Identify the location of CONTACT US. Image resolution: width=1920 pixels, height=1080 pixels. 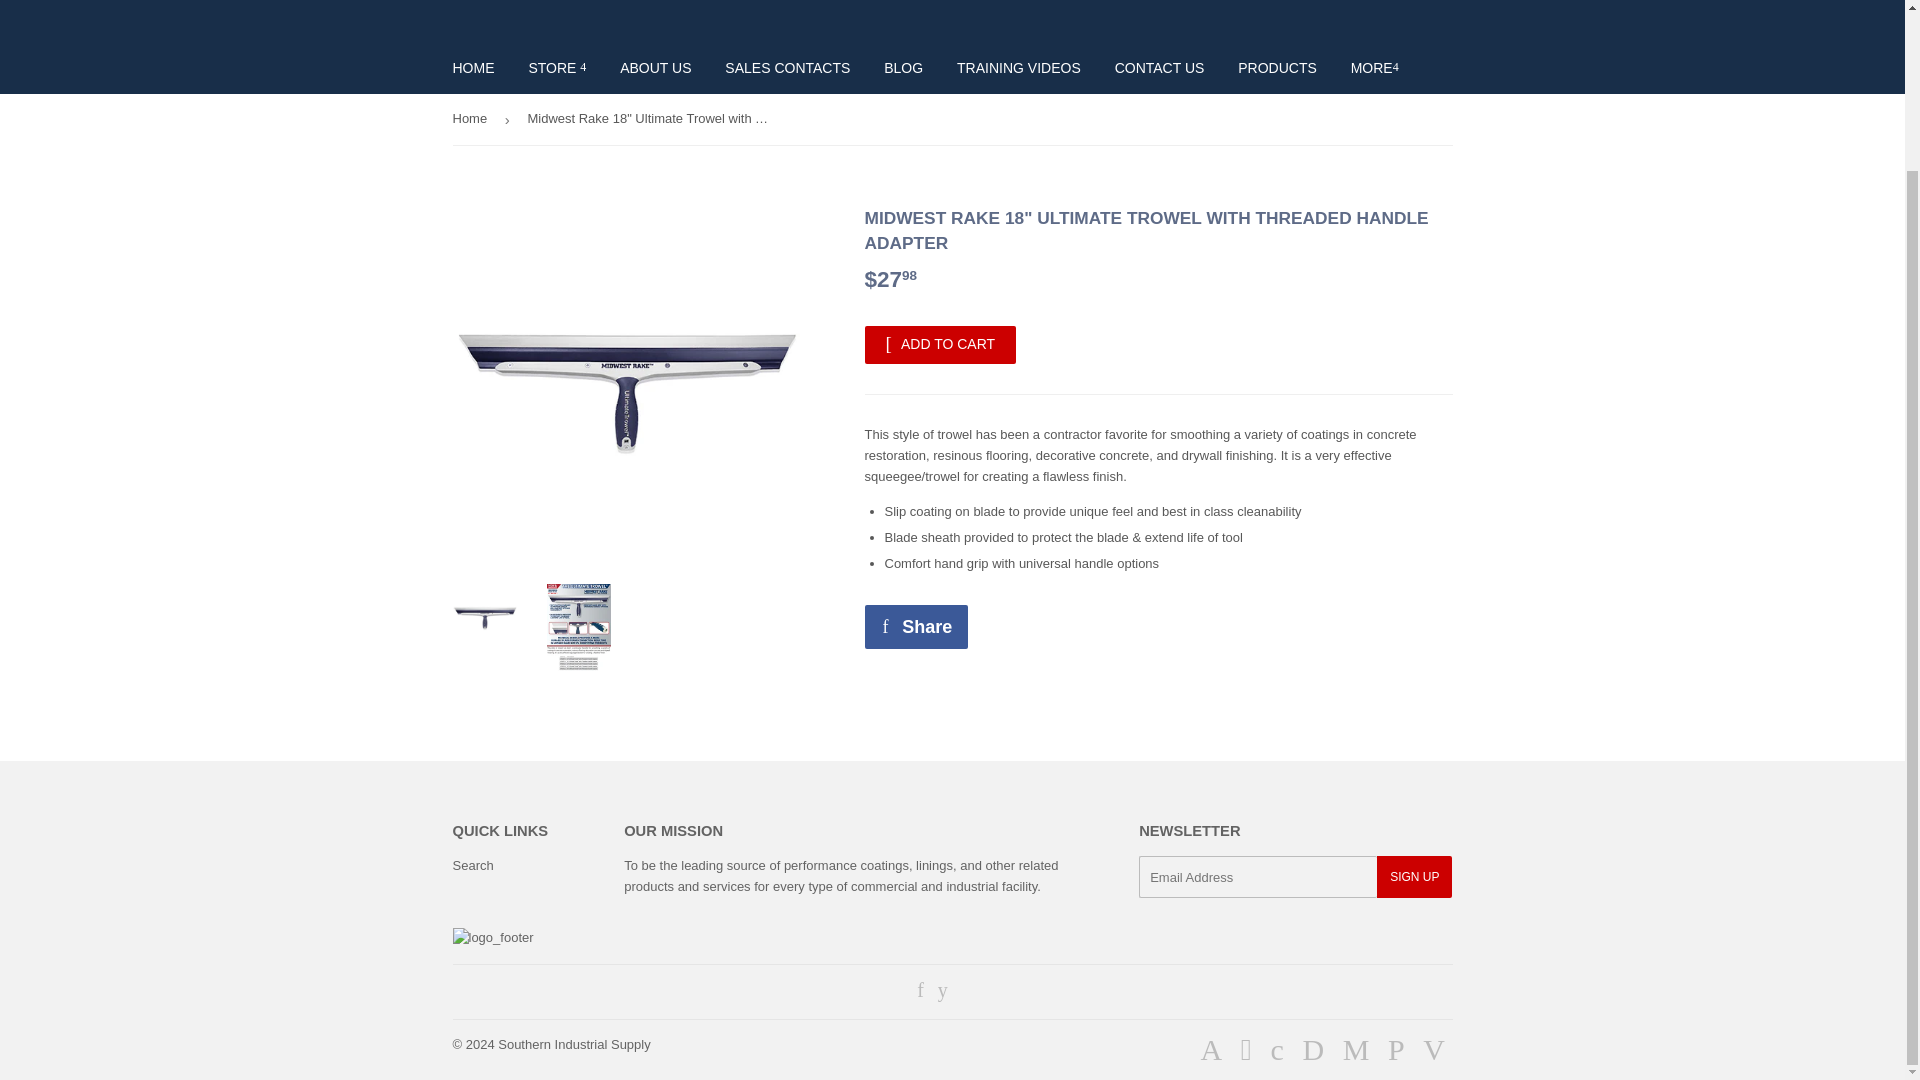
(1160, 68).